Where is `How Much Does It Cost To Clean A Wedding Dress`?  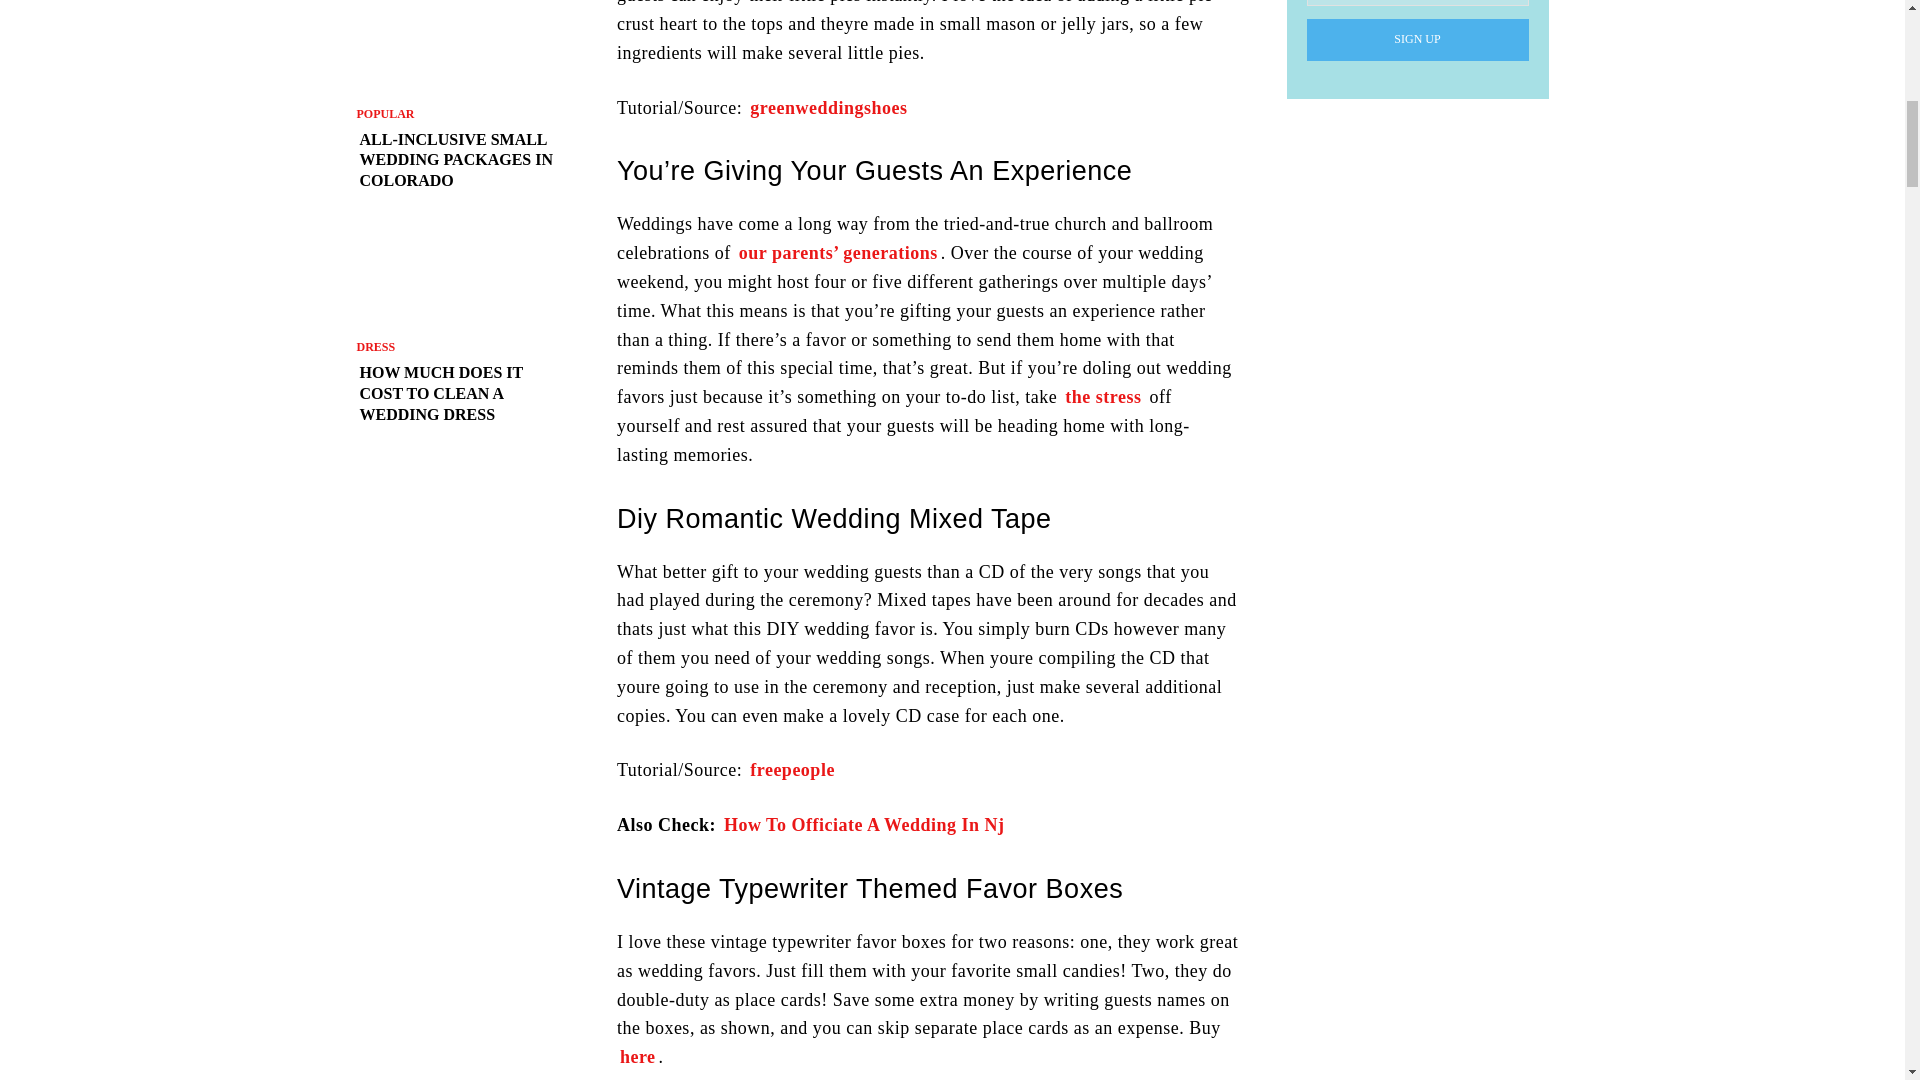
How Much Does It Cost To Clean A Wedding Dress is located at coordinates (462, 275).